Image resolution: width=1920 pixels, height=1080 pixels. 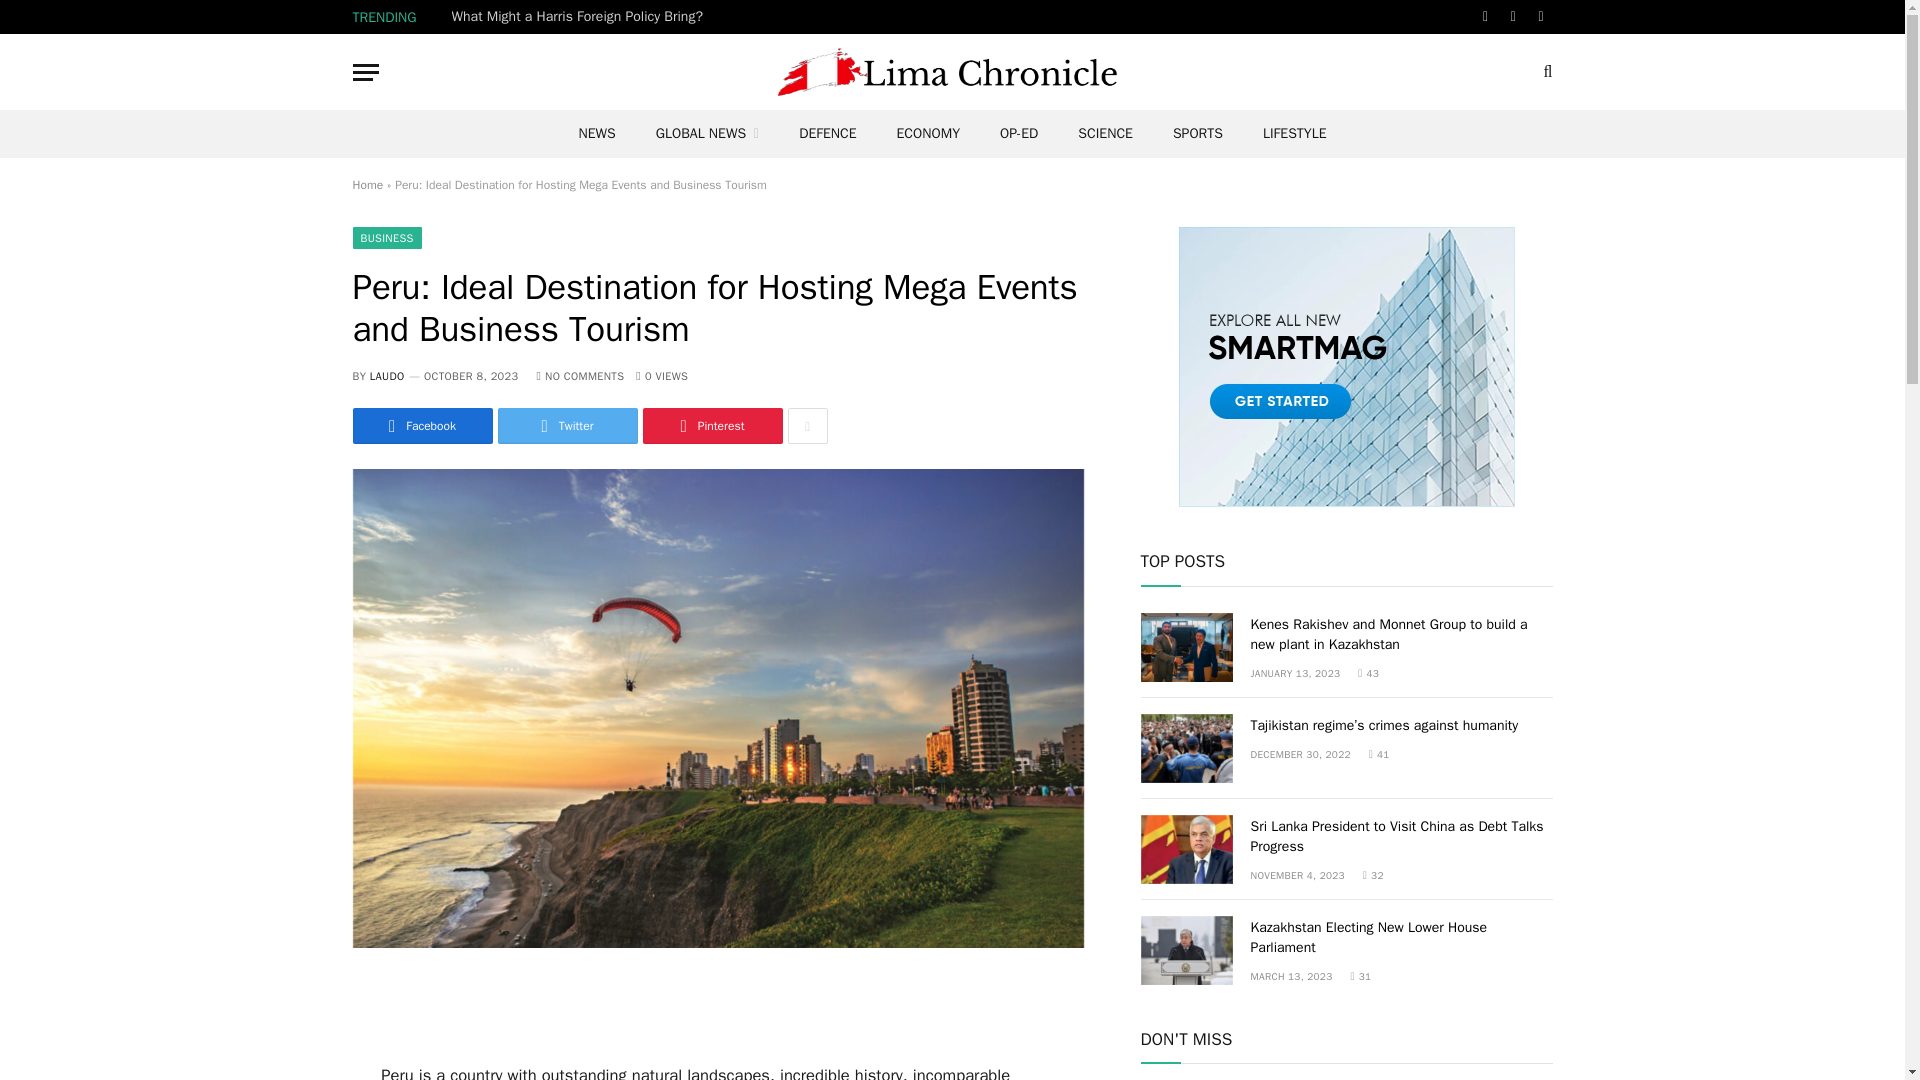 I want to click on Share on Pinterest, so click(x=711, y=426).